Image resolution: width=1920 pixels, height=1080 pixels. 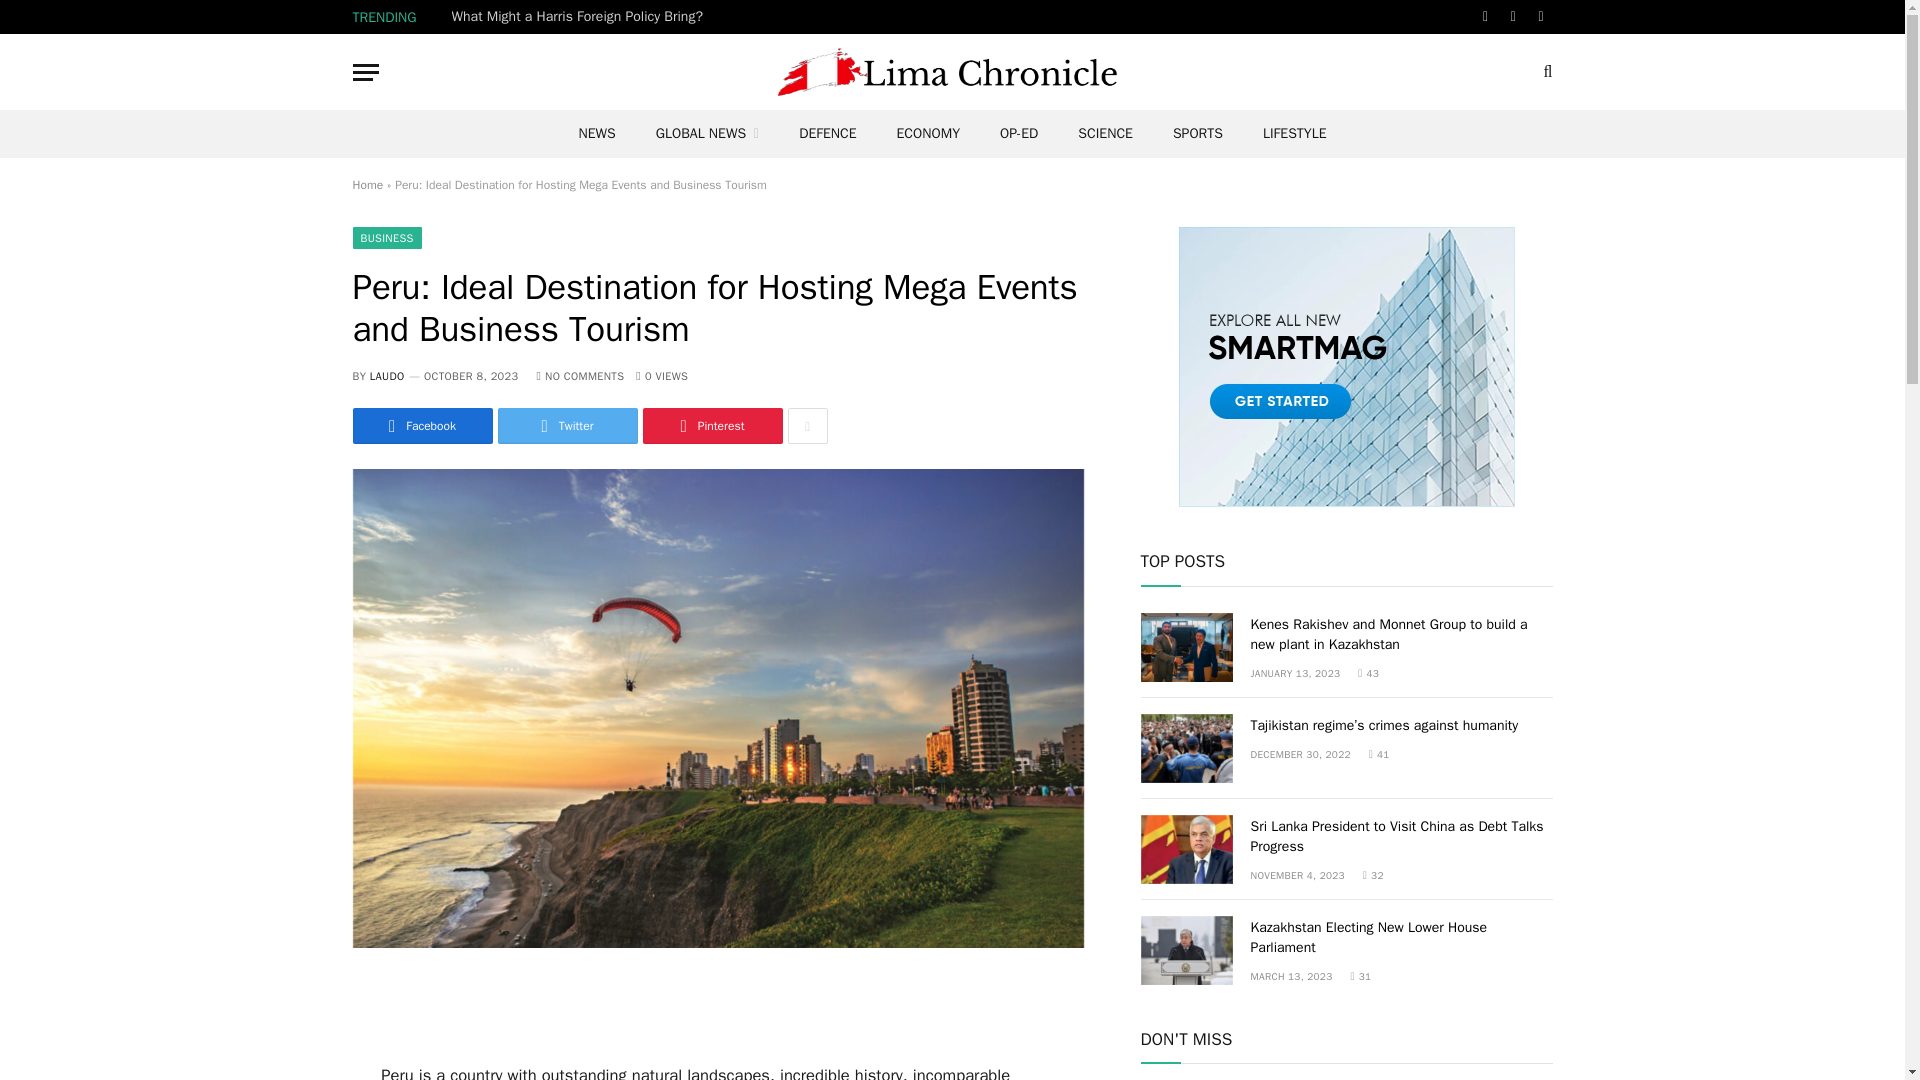 I want to click on Share on Pinterest, so click(x=711, y=426).